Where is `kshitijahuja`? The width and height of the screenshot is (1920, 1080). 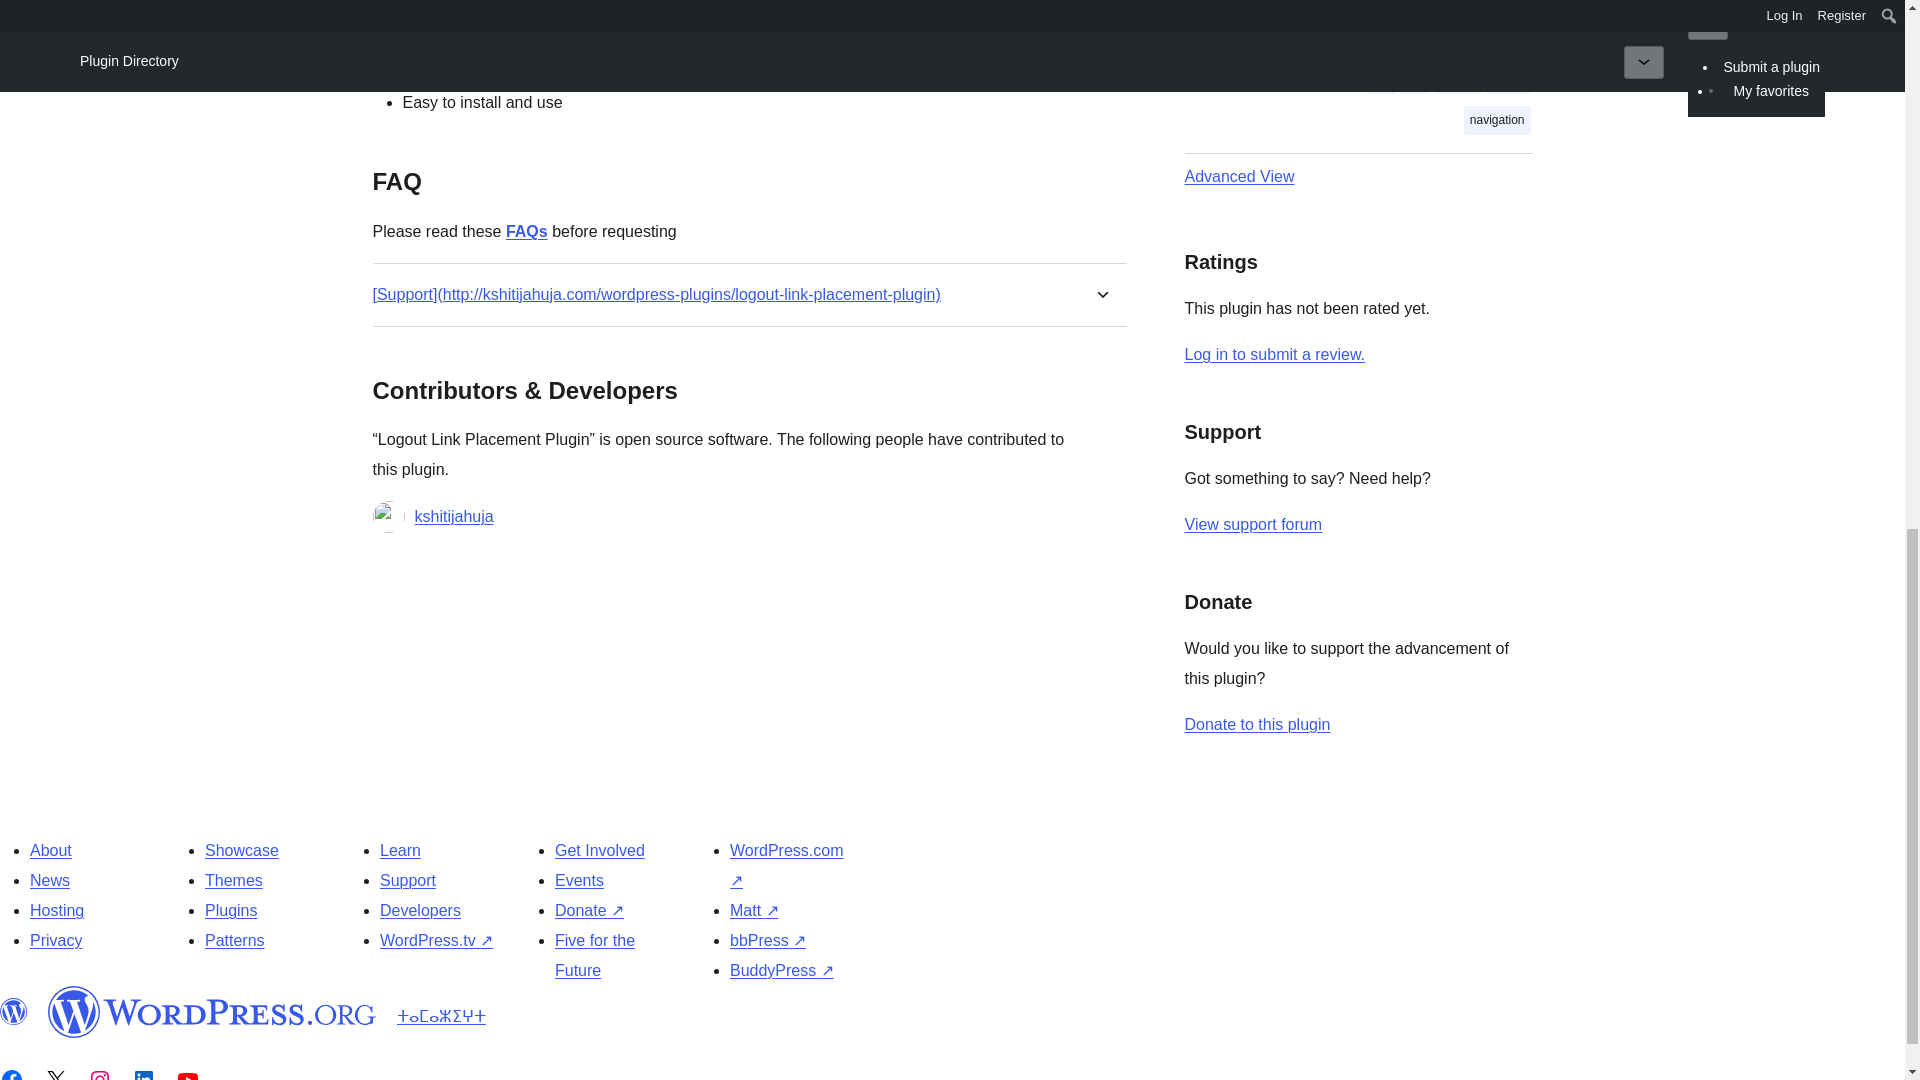 kshitijahuja is located at coordinates (454, 517).